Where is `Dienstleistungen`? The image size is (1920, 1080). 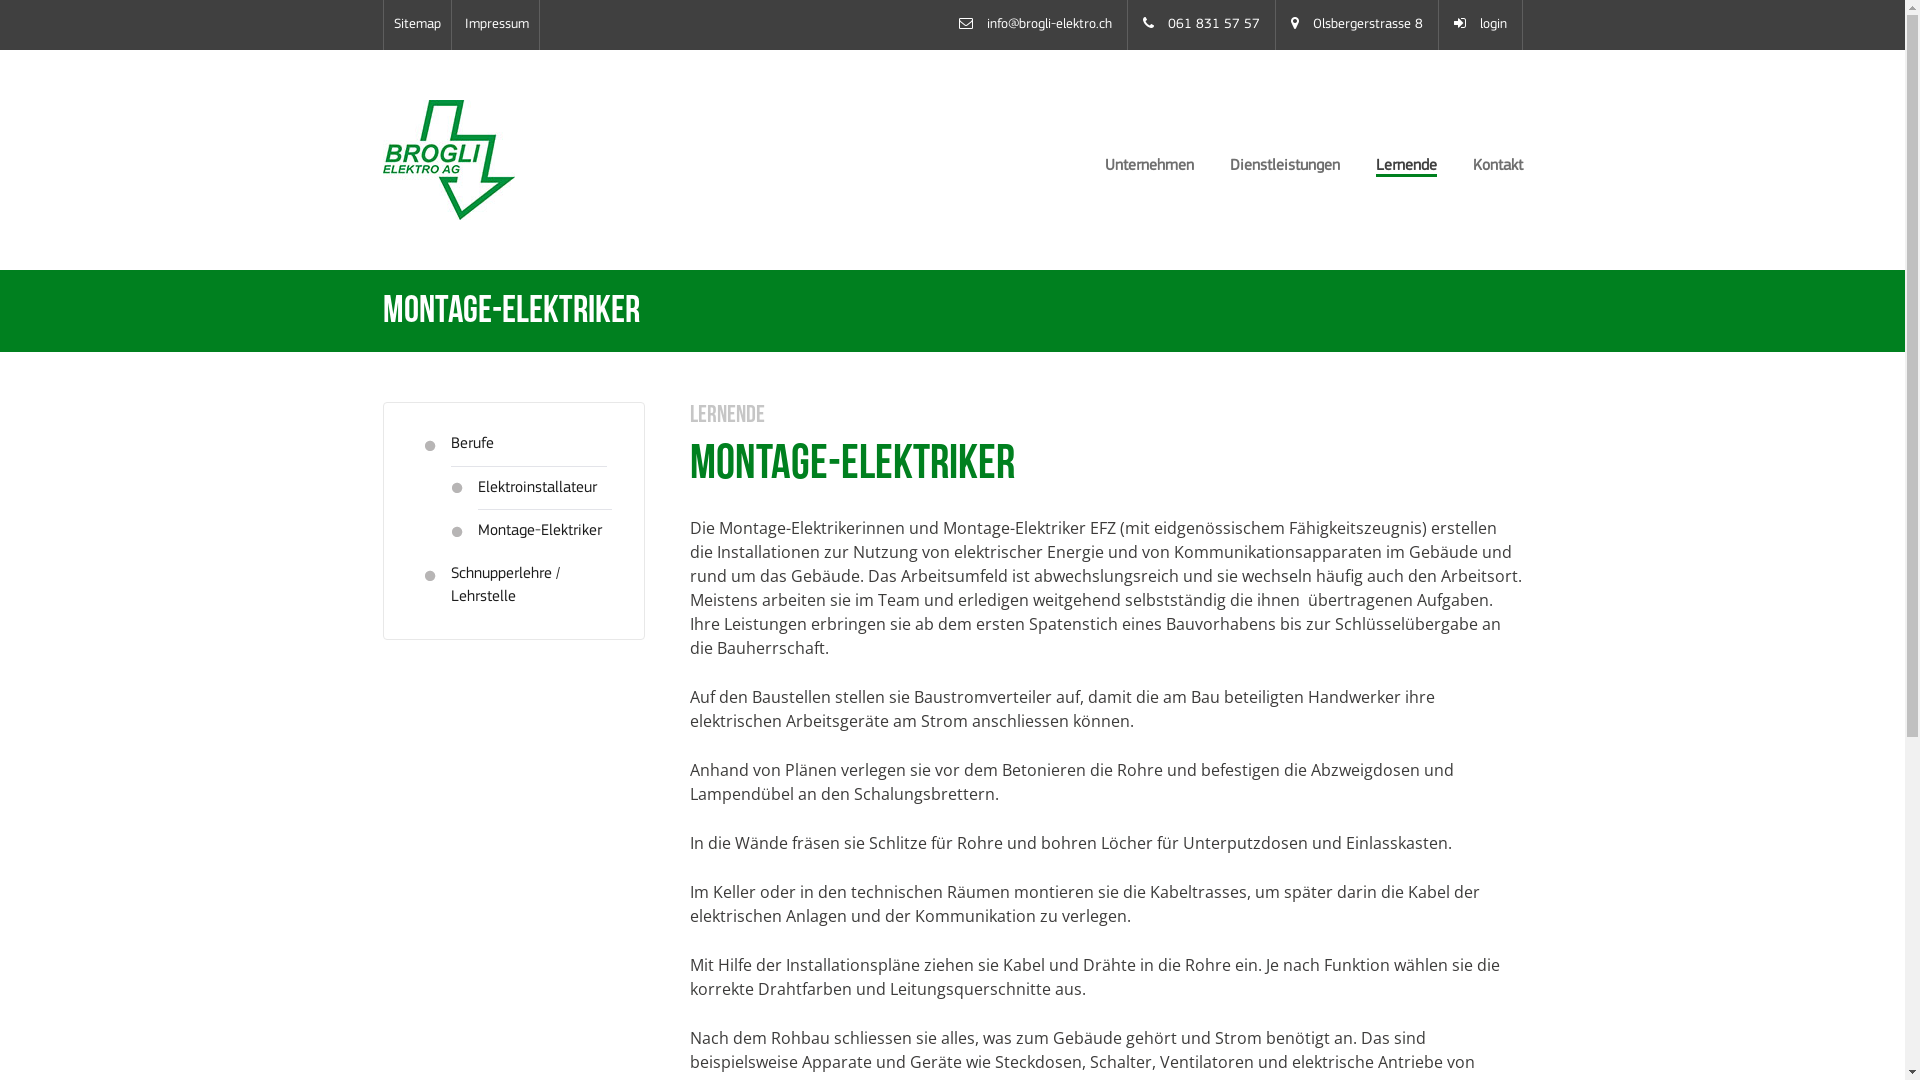
Dienstleistungen is located at coordinates (1285, 166).